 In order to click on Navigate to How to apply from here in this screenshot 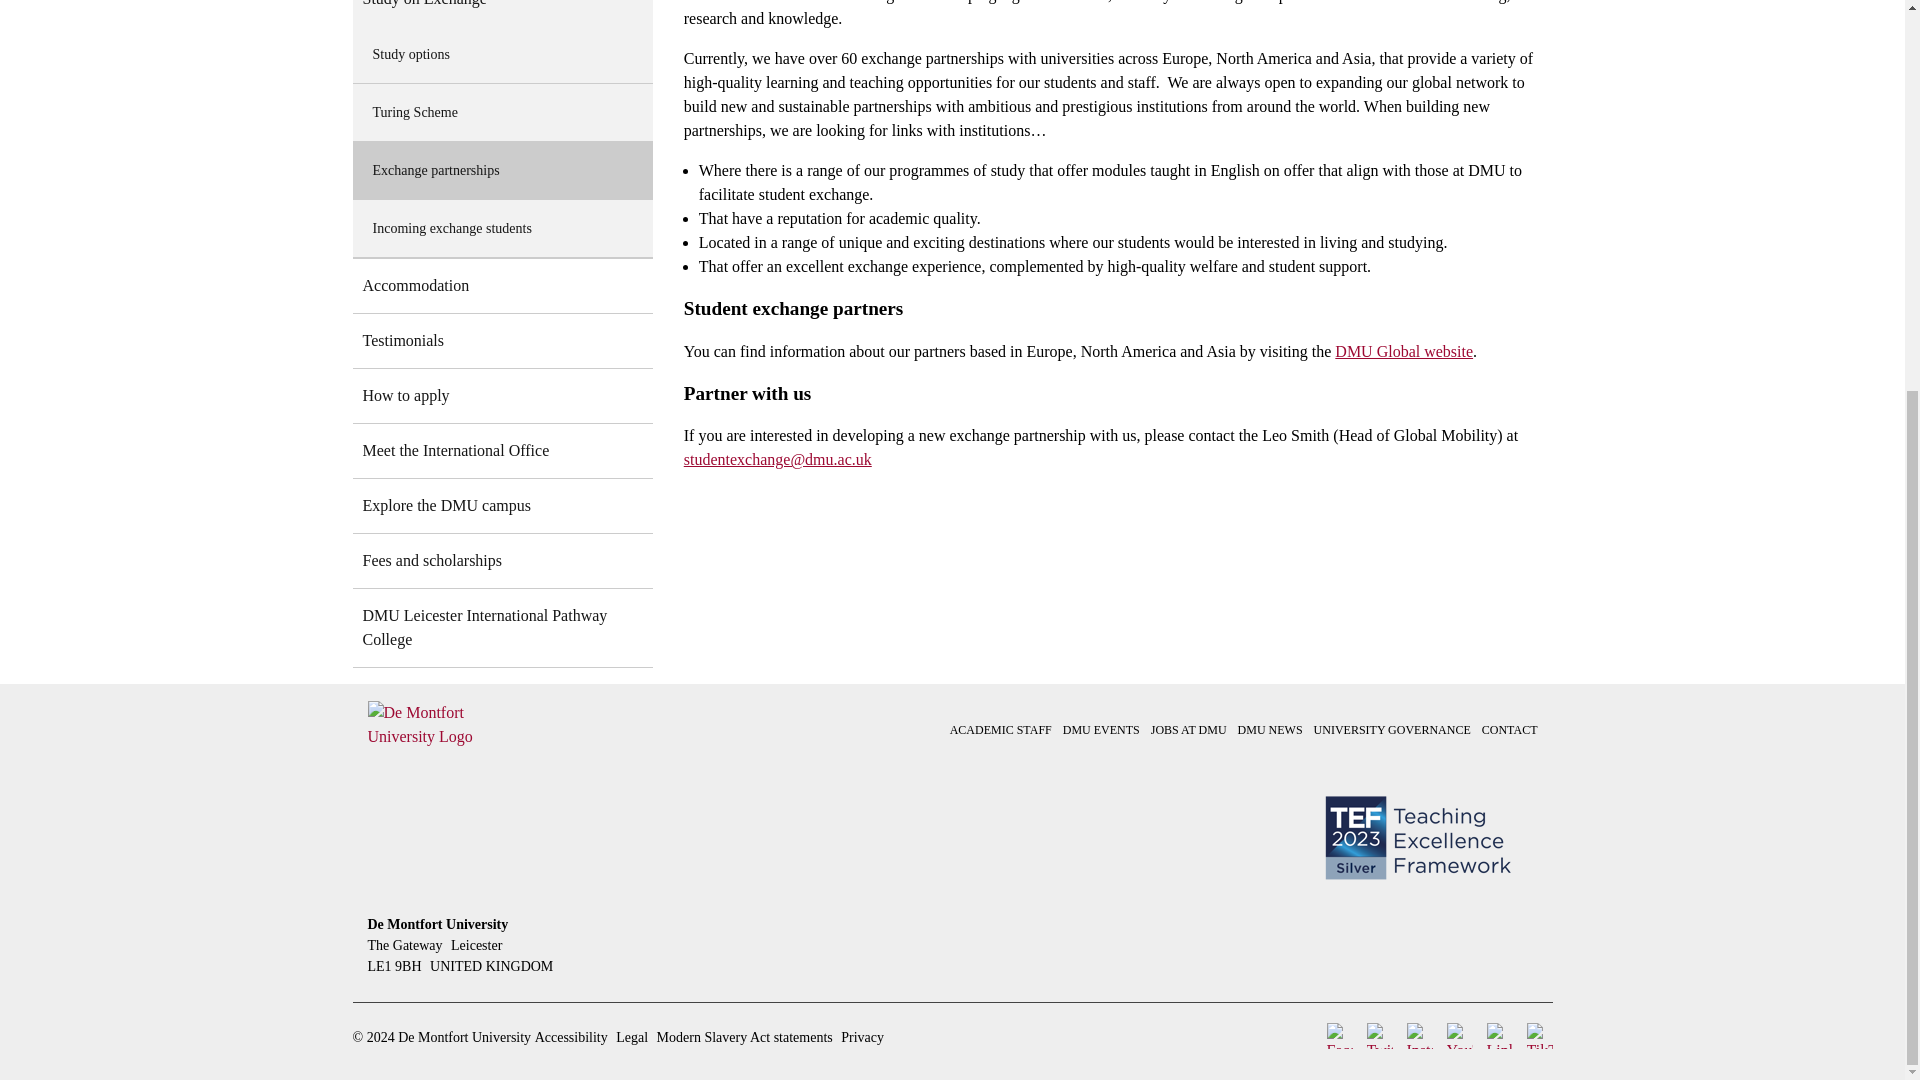, I will do `click(502, 396)`.